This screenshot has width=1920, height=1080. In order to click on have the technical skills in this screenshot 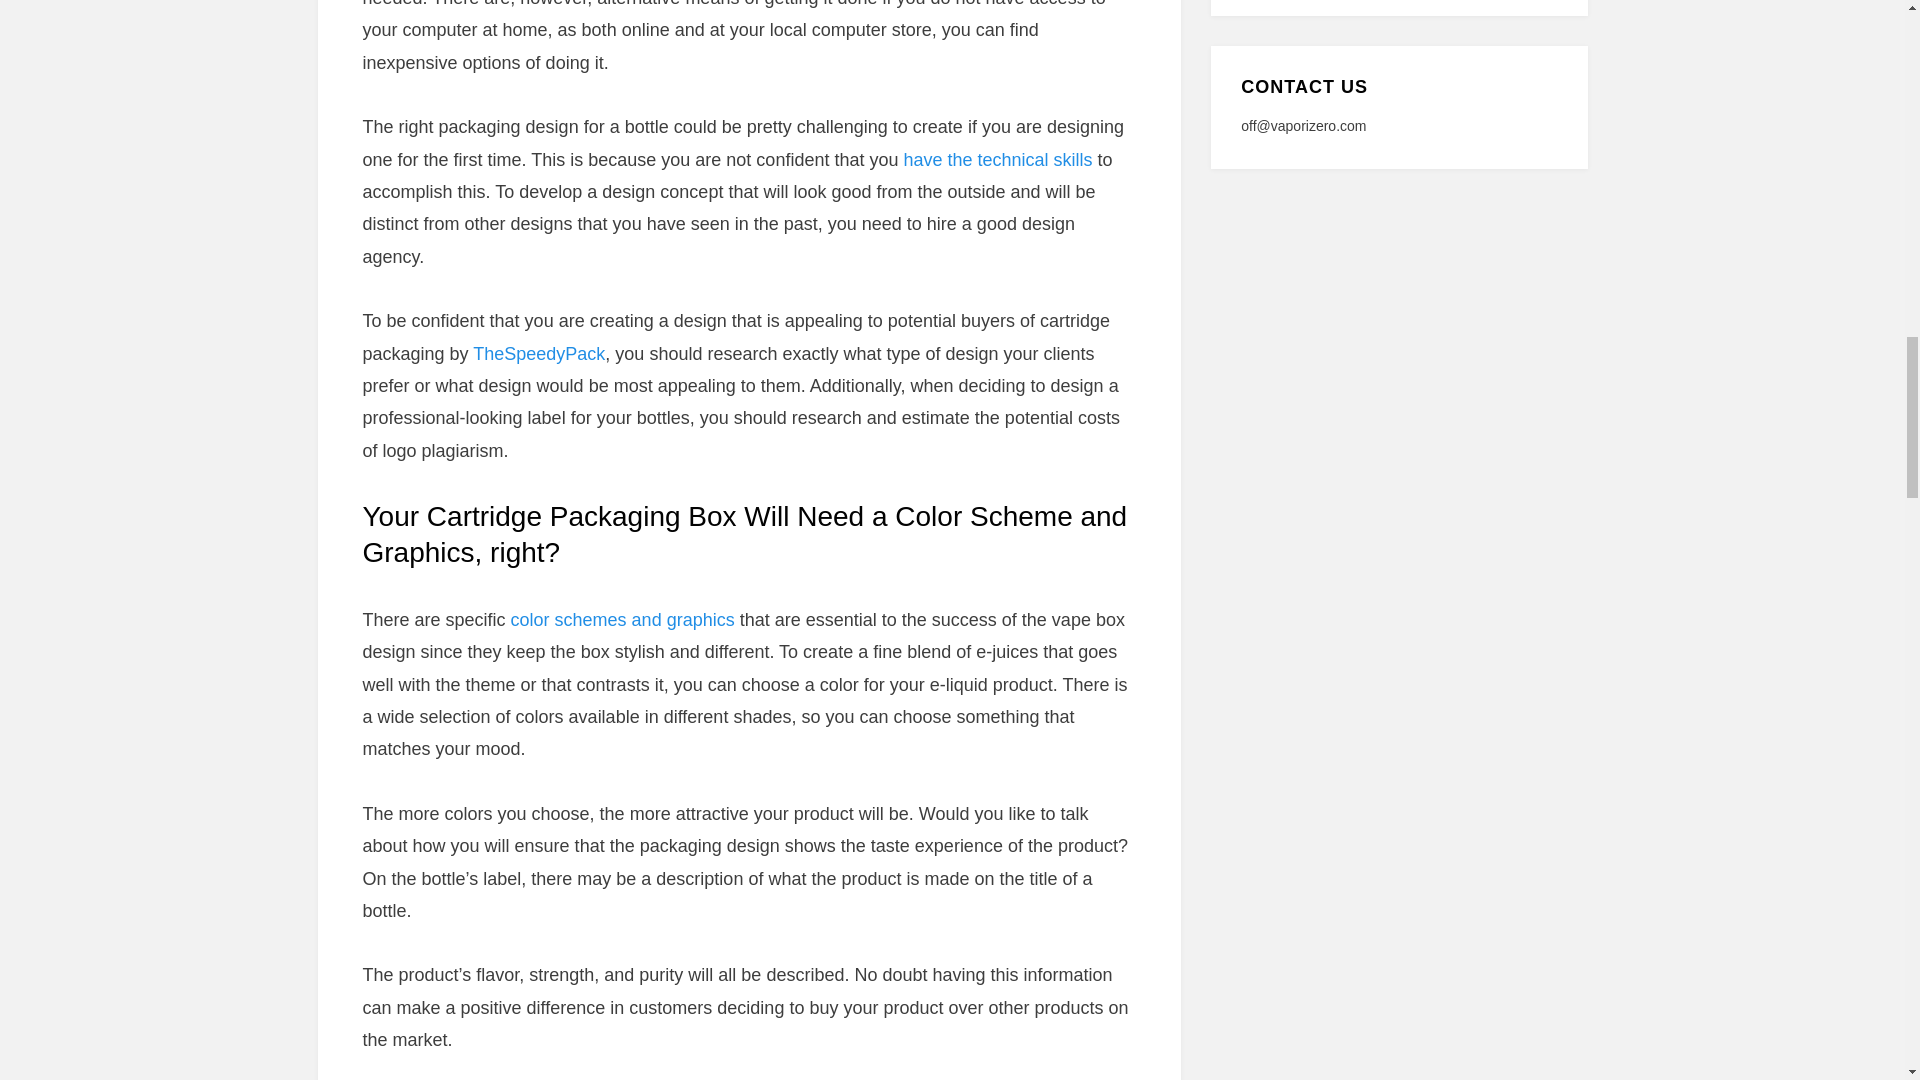, I will do `click(997, 160)`.